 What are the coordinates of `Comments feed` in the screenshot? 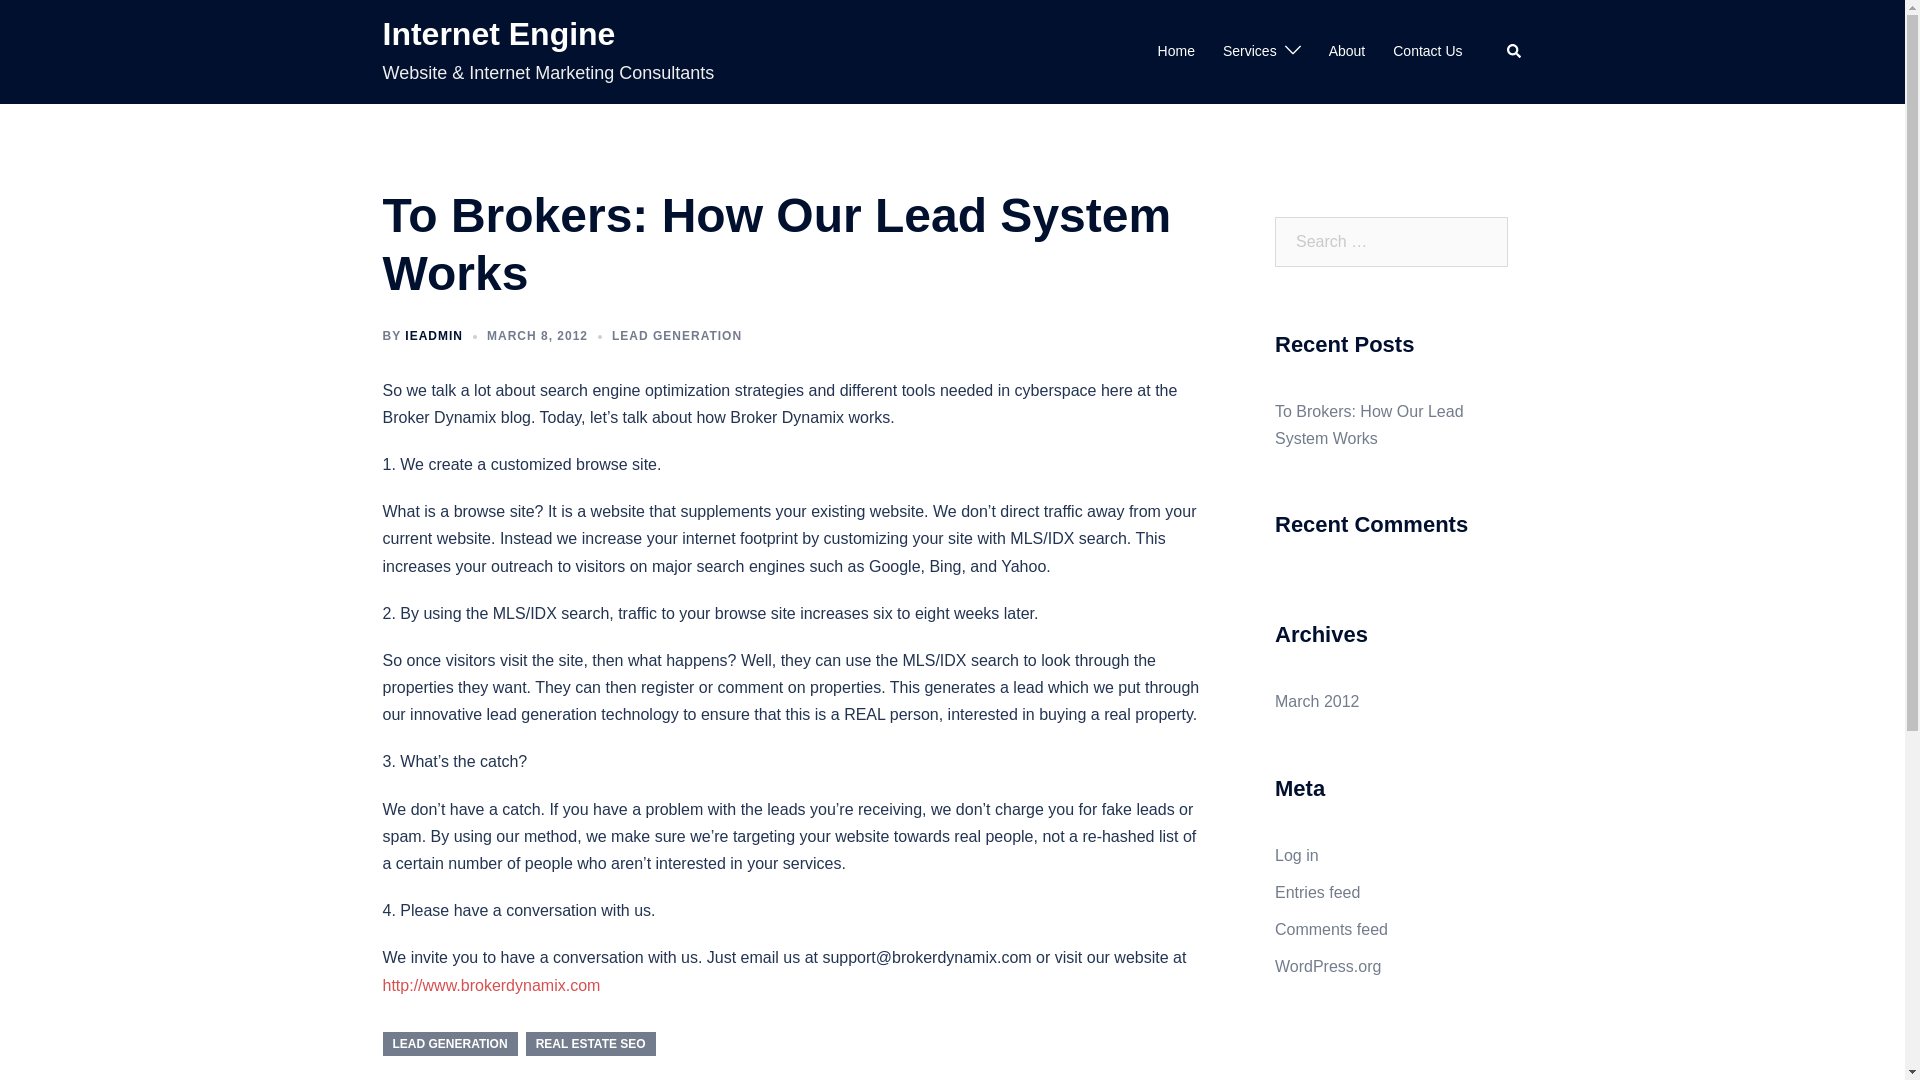 It's located at (1331, 930).